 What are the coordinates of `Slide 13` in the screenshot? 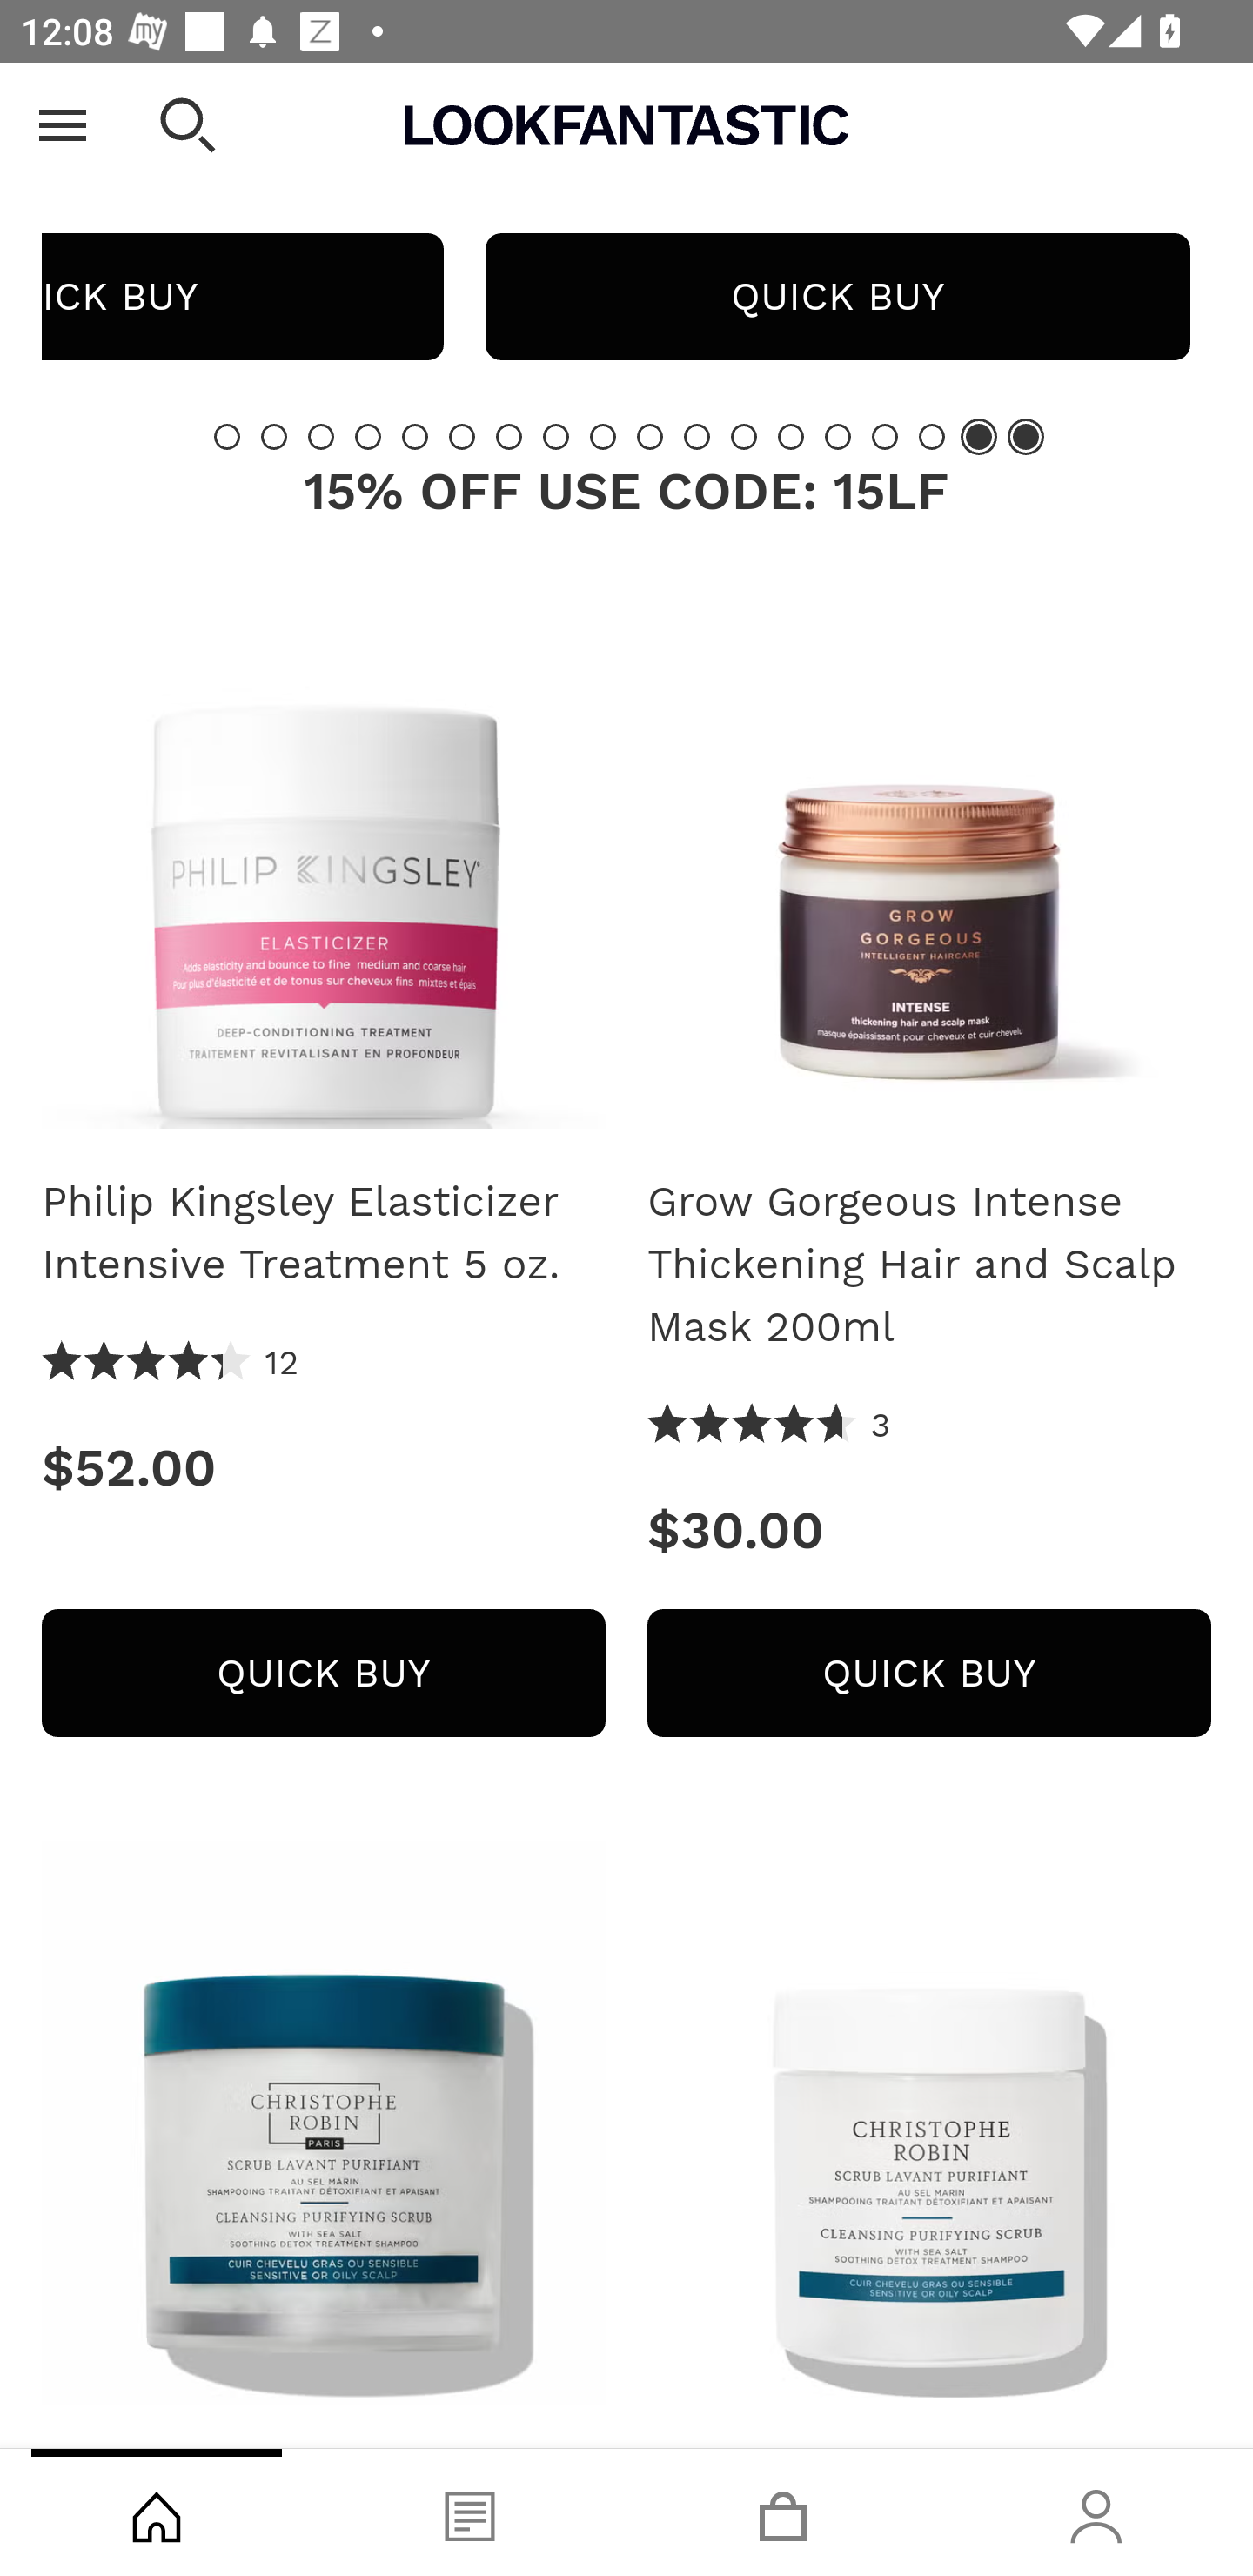 It's located at (791, 437).